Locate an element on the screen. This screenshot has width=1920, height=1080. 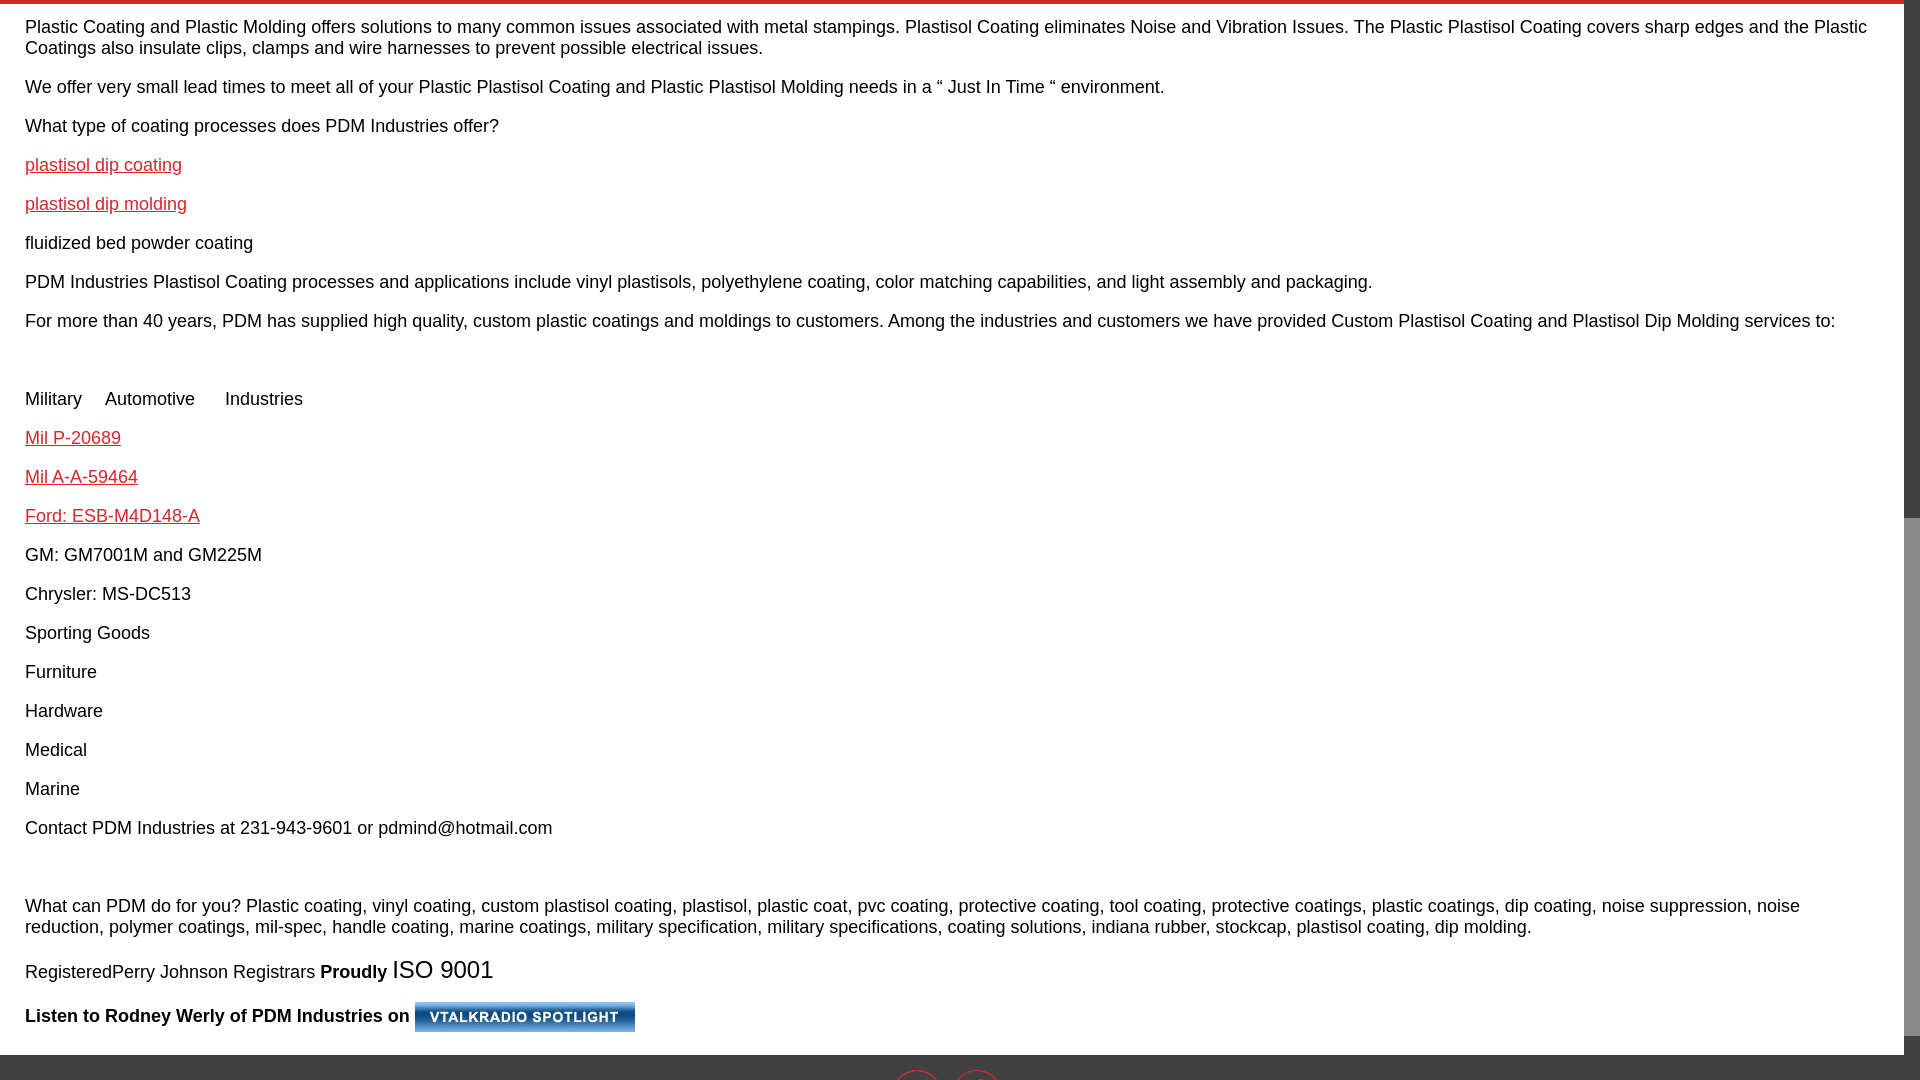
plastisol dip molding is located at coordinates (105, 204).